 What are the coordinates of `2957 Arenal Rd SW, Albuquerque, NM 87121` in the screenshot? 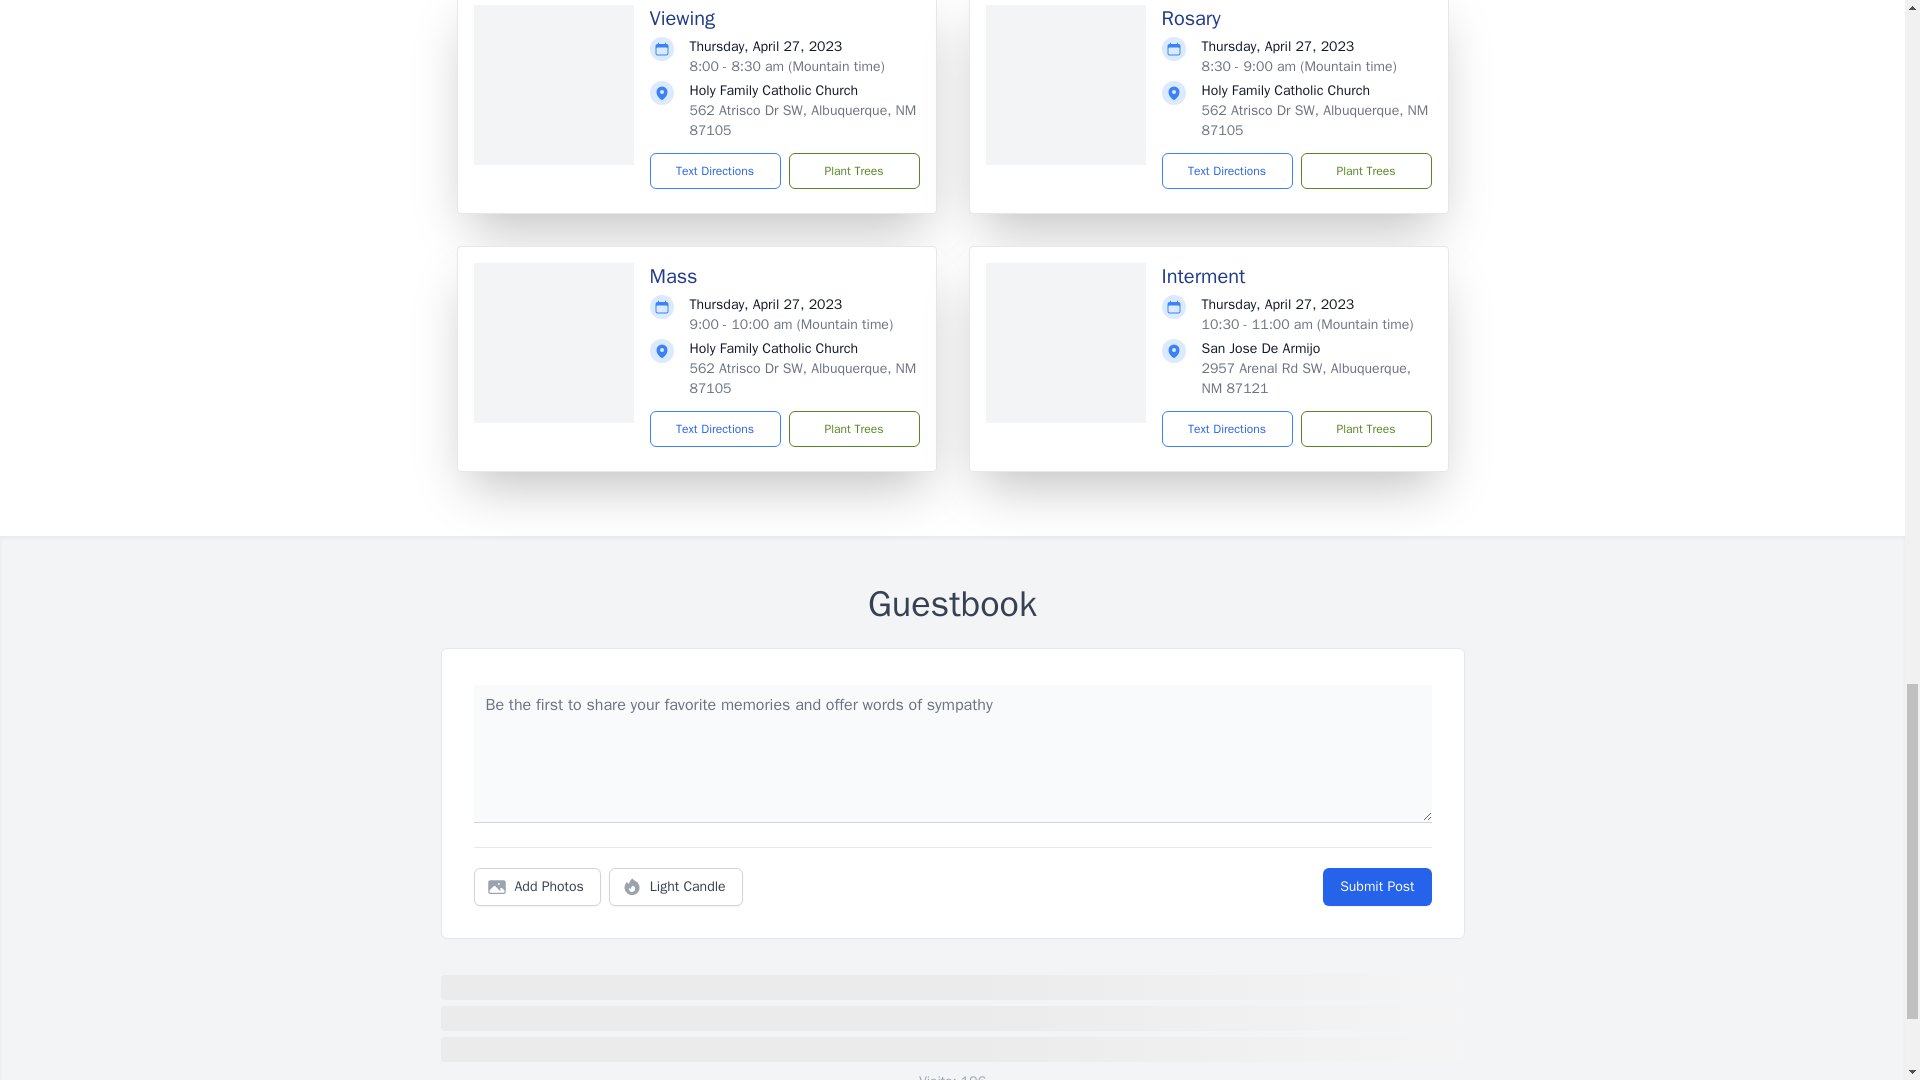 It's located at (1306, 378).